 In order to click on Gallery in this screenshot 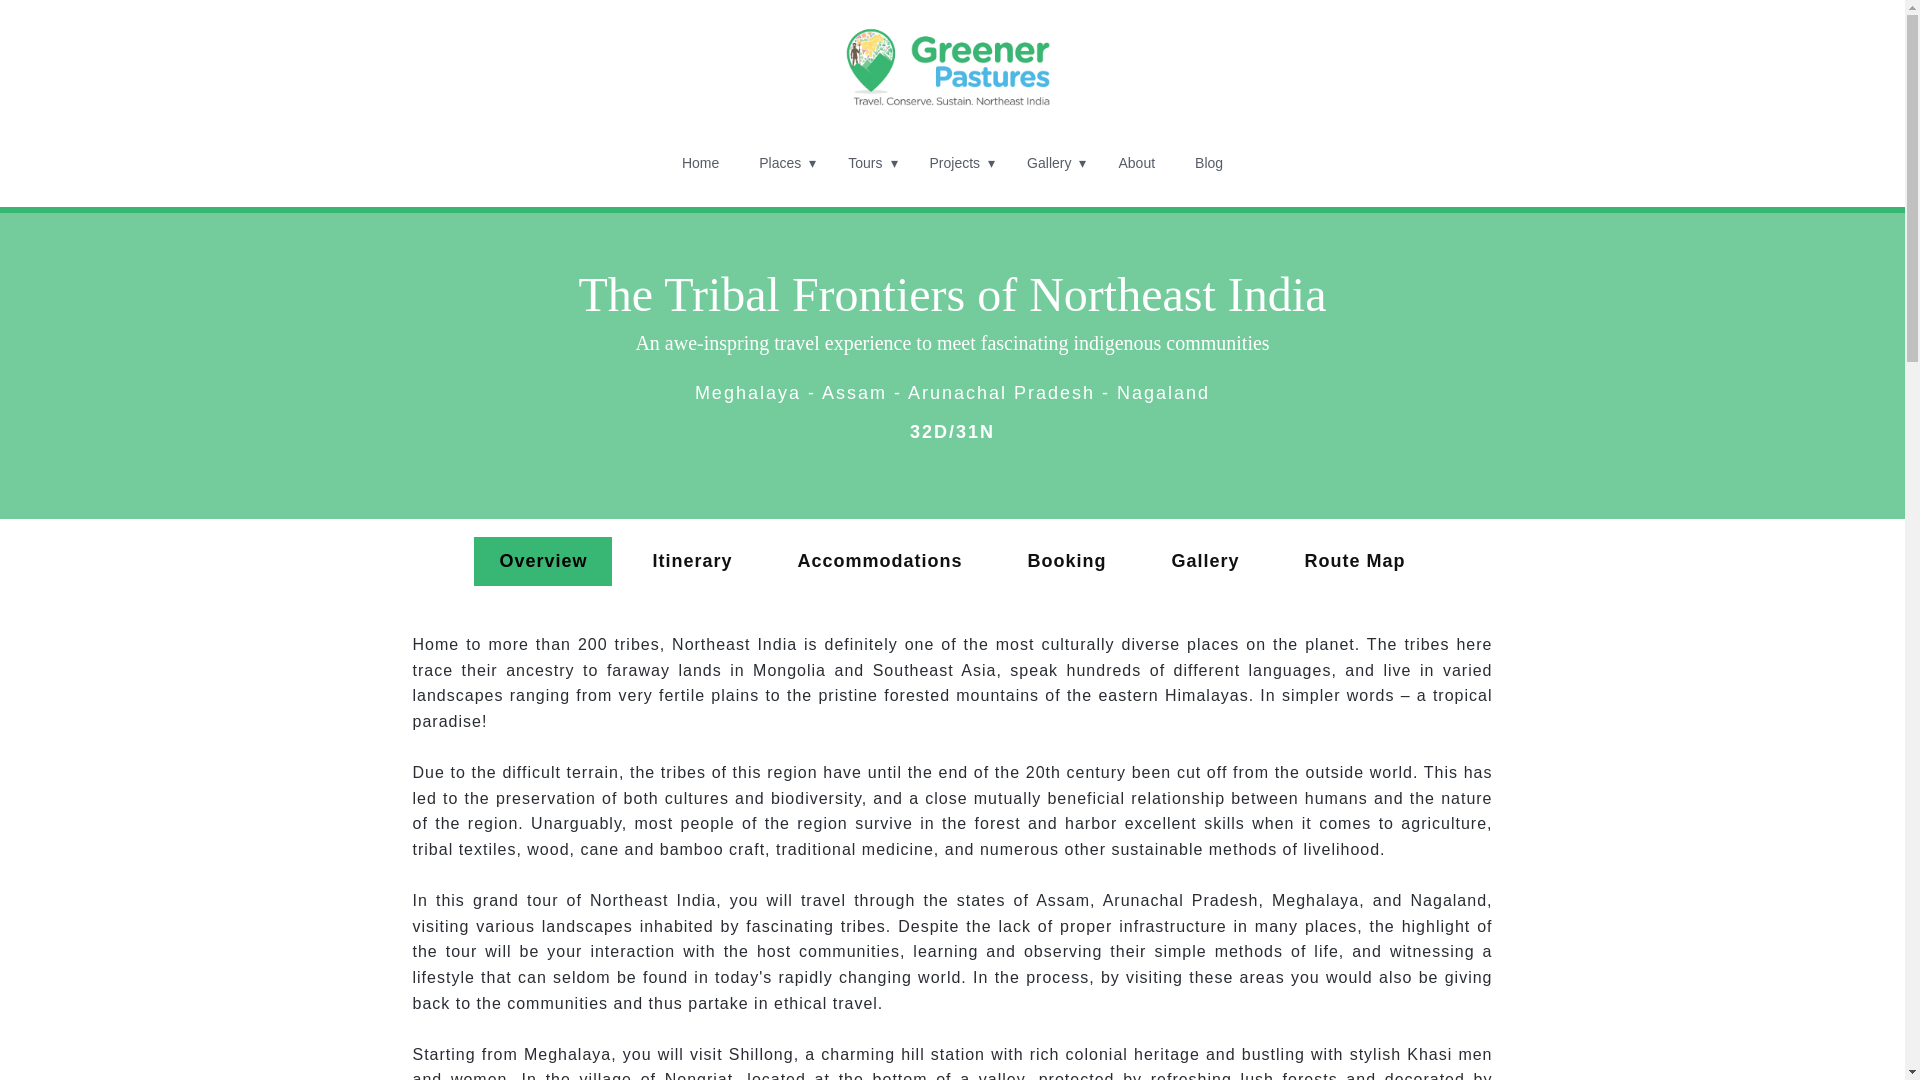, I will do `click(1052, 162)`.